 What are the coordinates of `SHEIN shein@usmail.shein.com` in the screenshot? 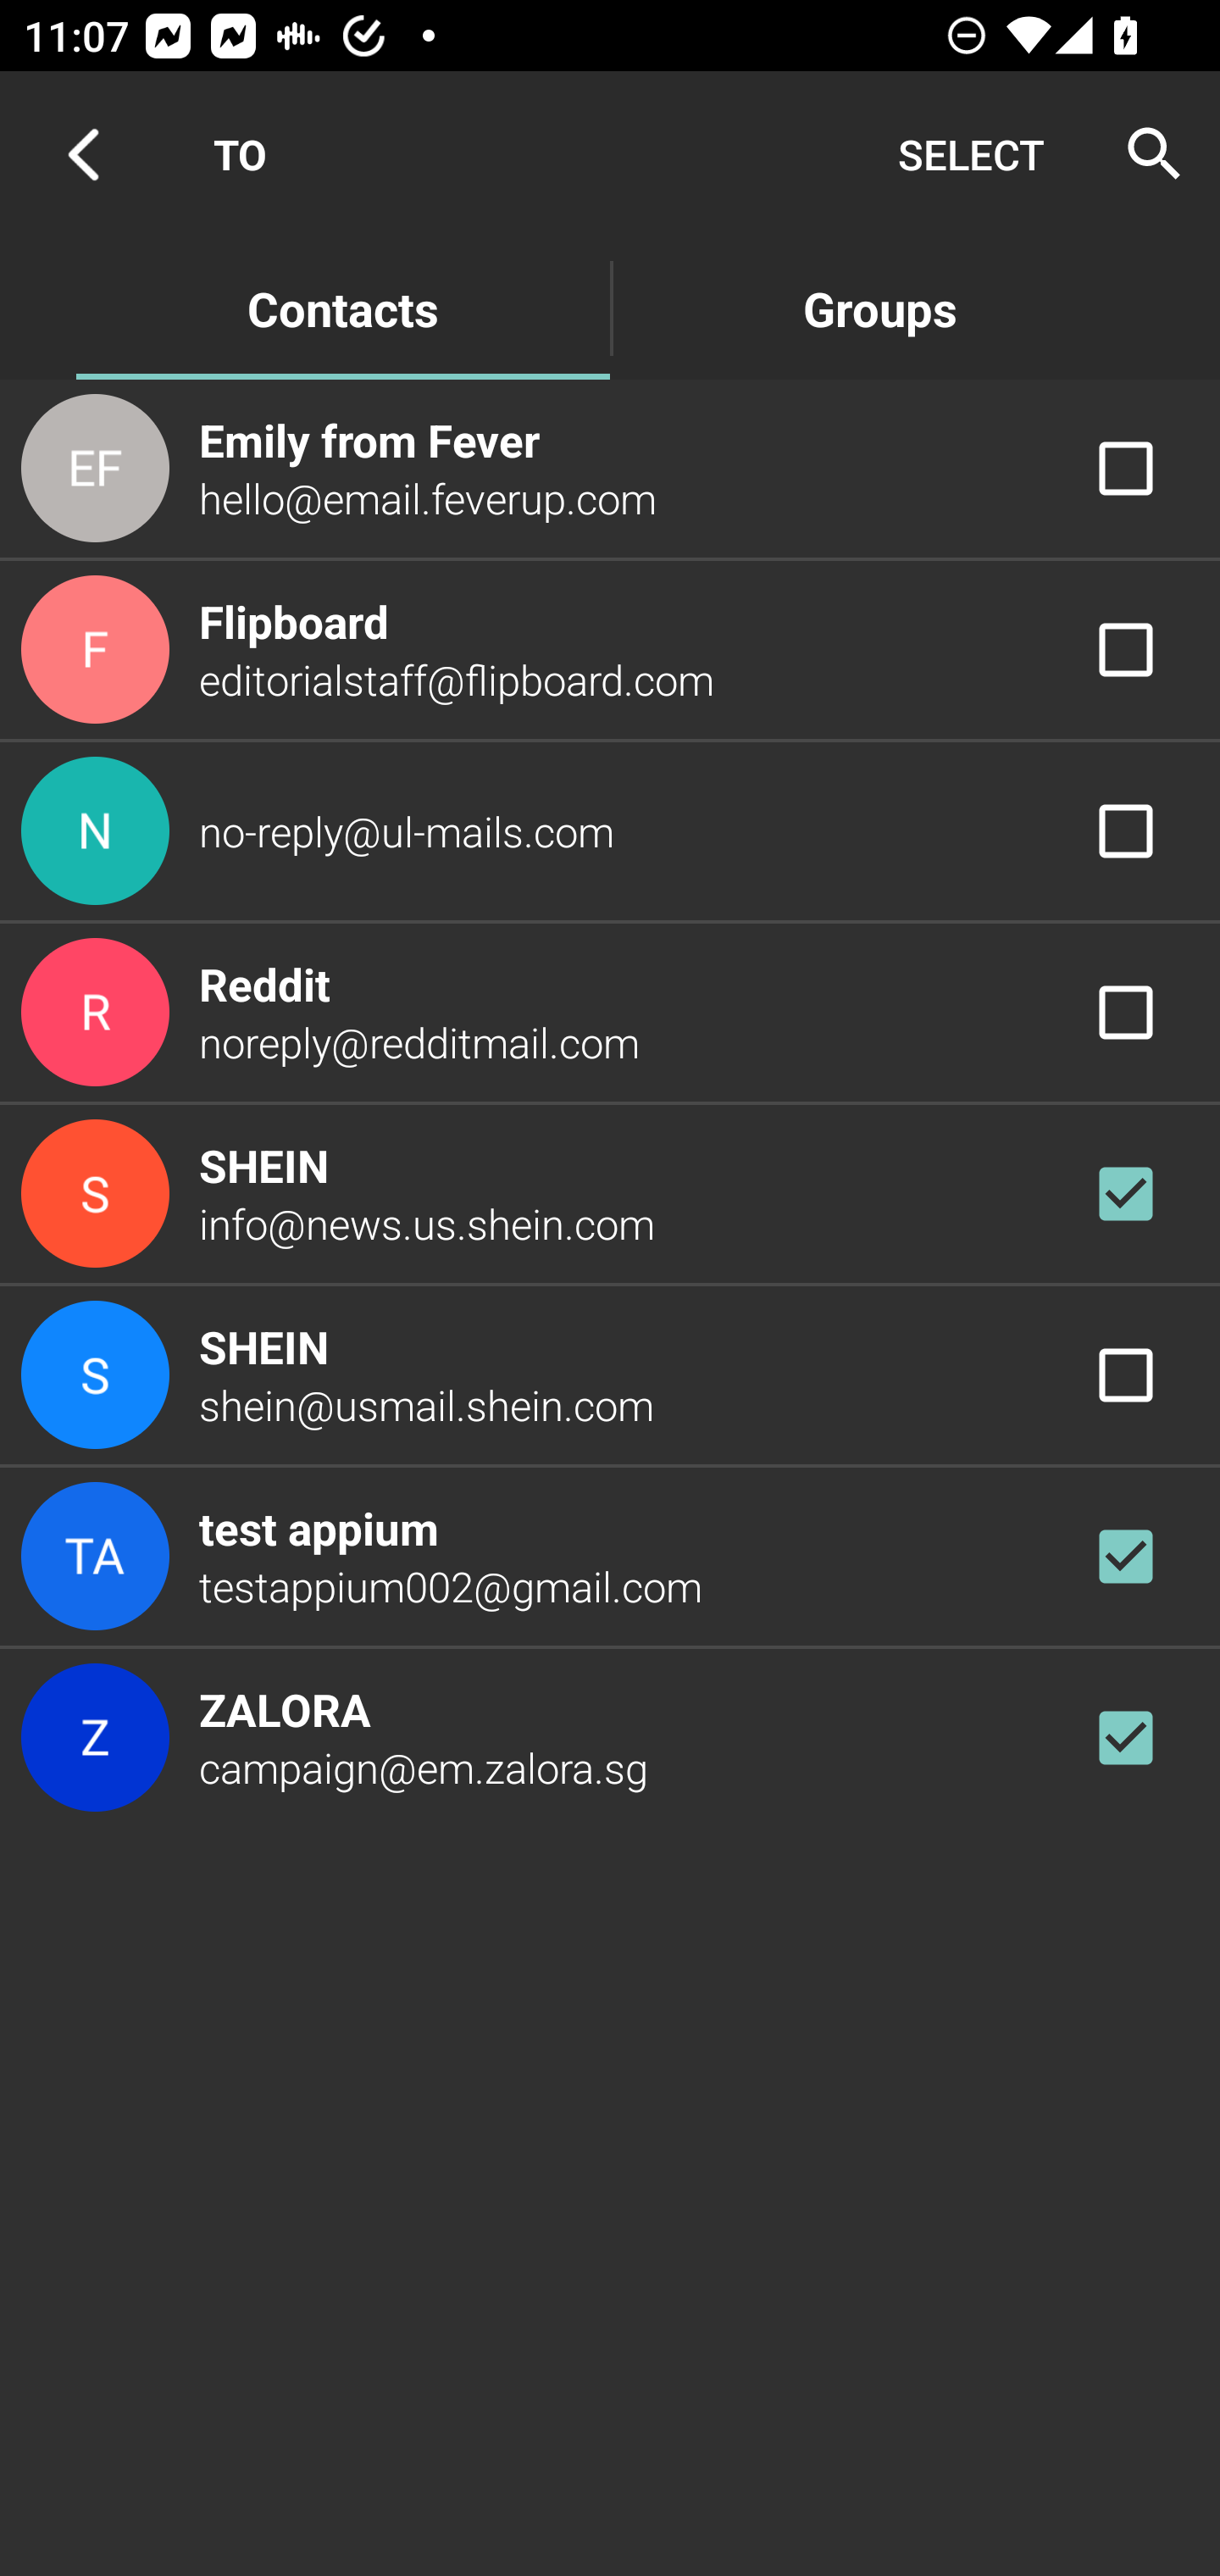 It's located at (610, 1374).